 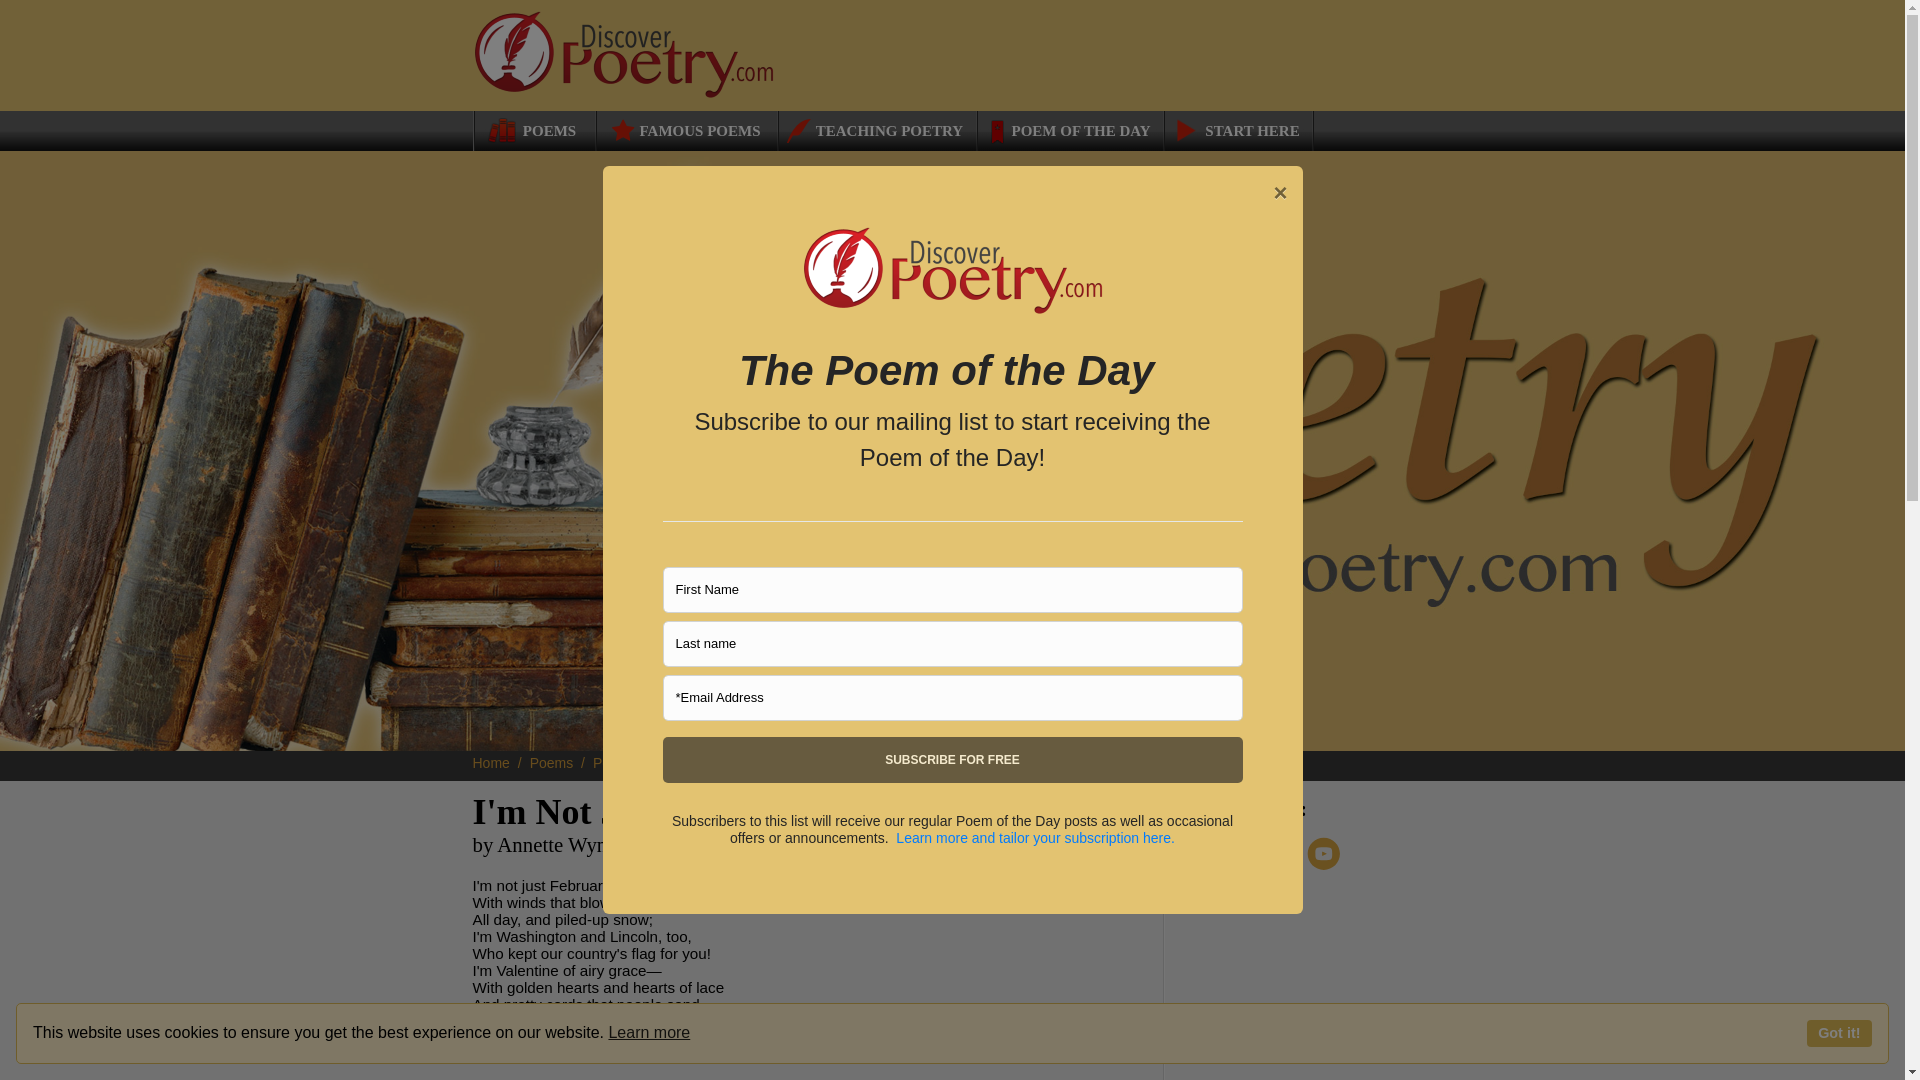 What do you see at coordinates (648, 1032) in the screenshot?
I see `Learn more` at bounding box center [648, 1032].